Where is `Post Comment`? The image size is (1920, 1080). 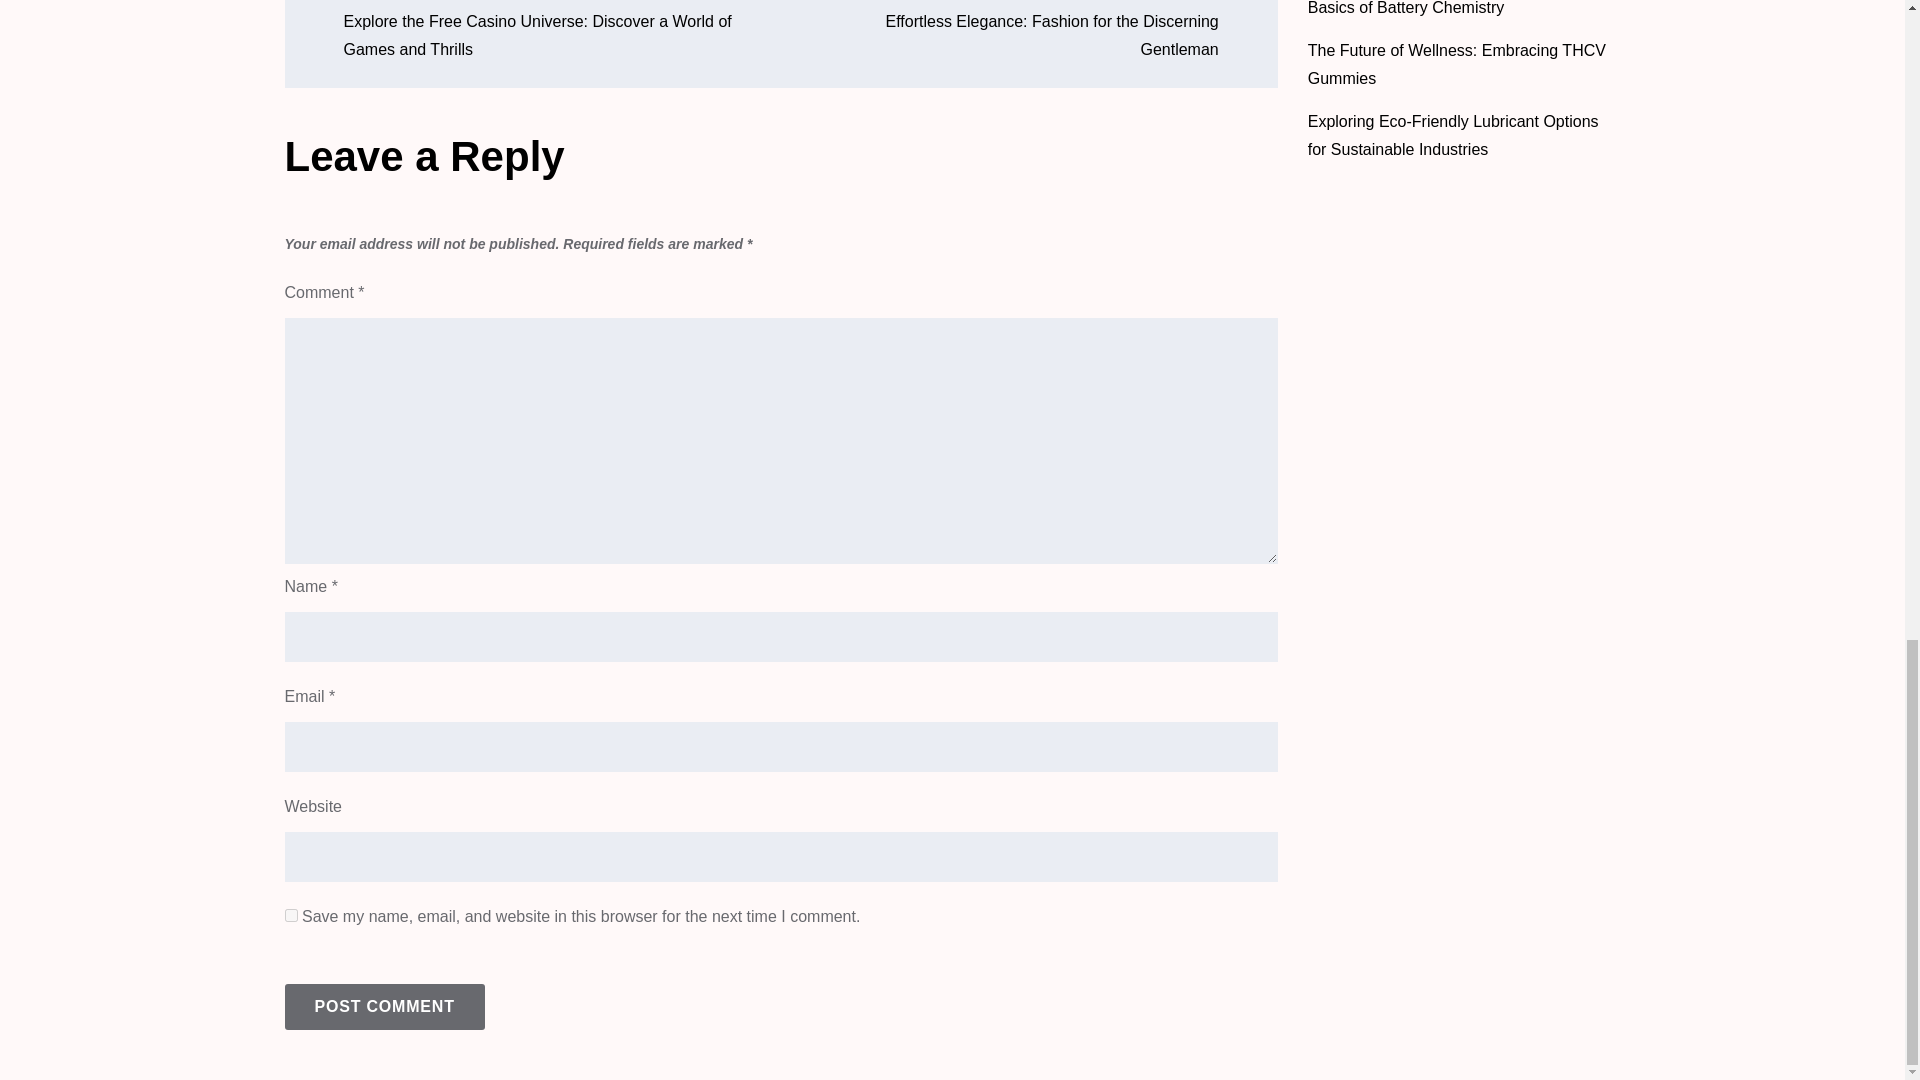 Post Comment is located at coordinates (384, 1006).